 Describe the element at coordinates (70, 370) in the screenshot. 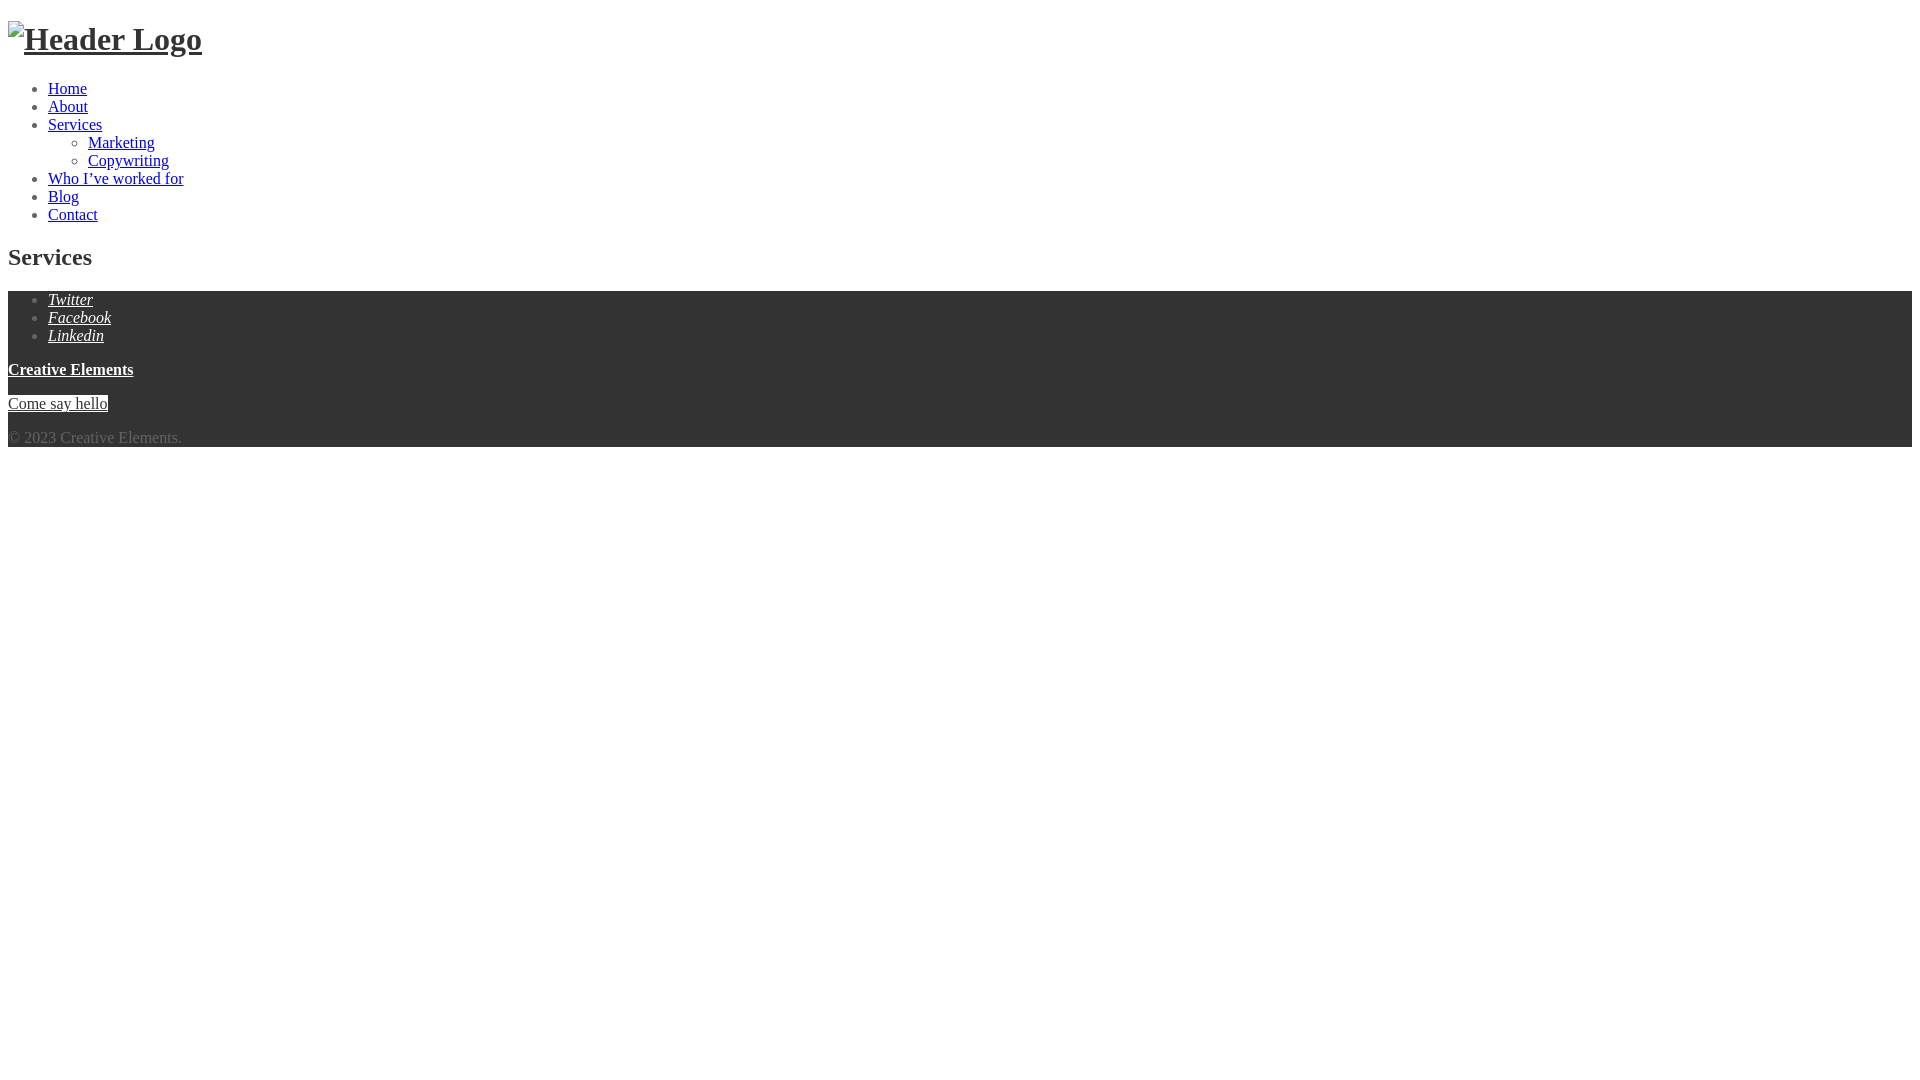

I see `Creative Elements` at that location.